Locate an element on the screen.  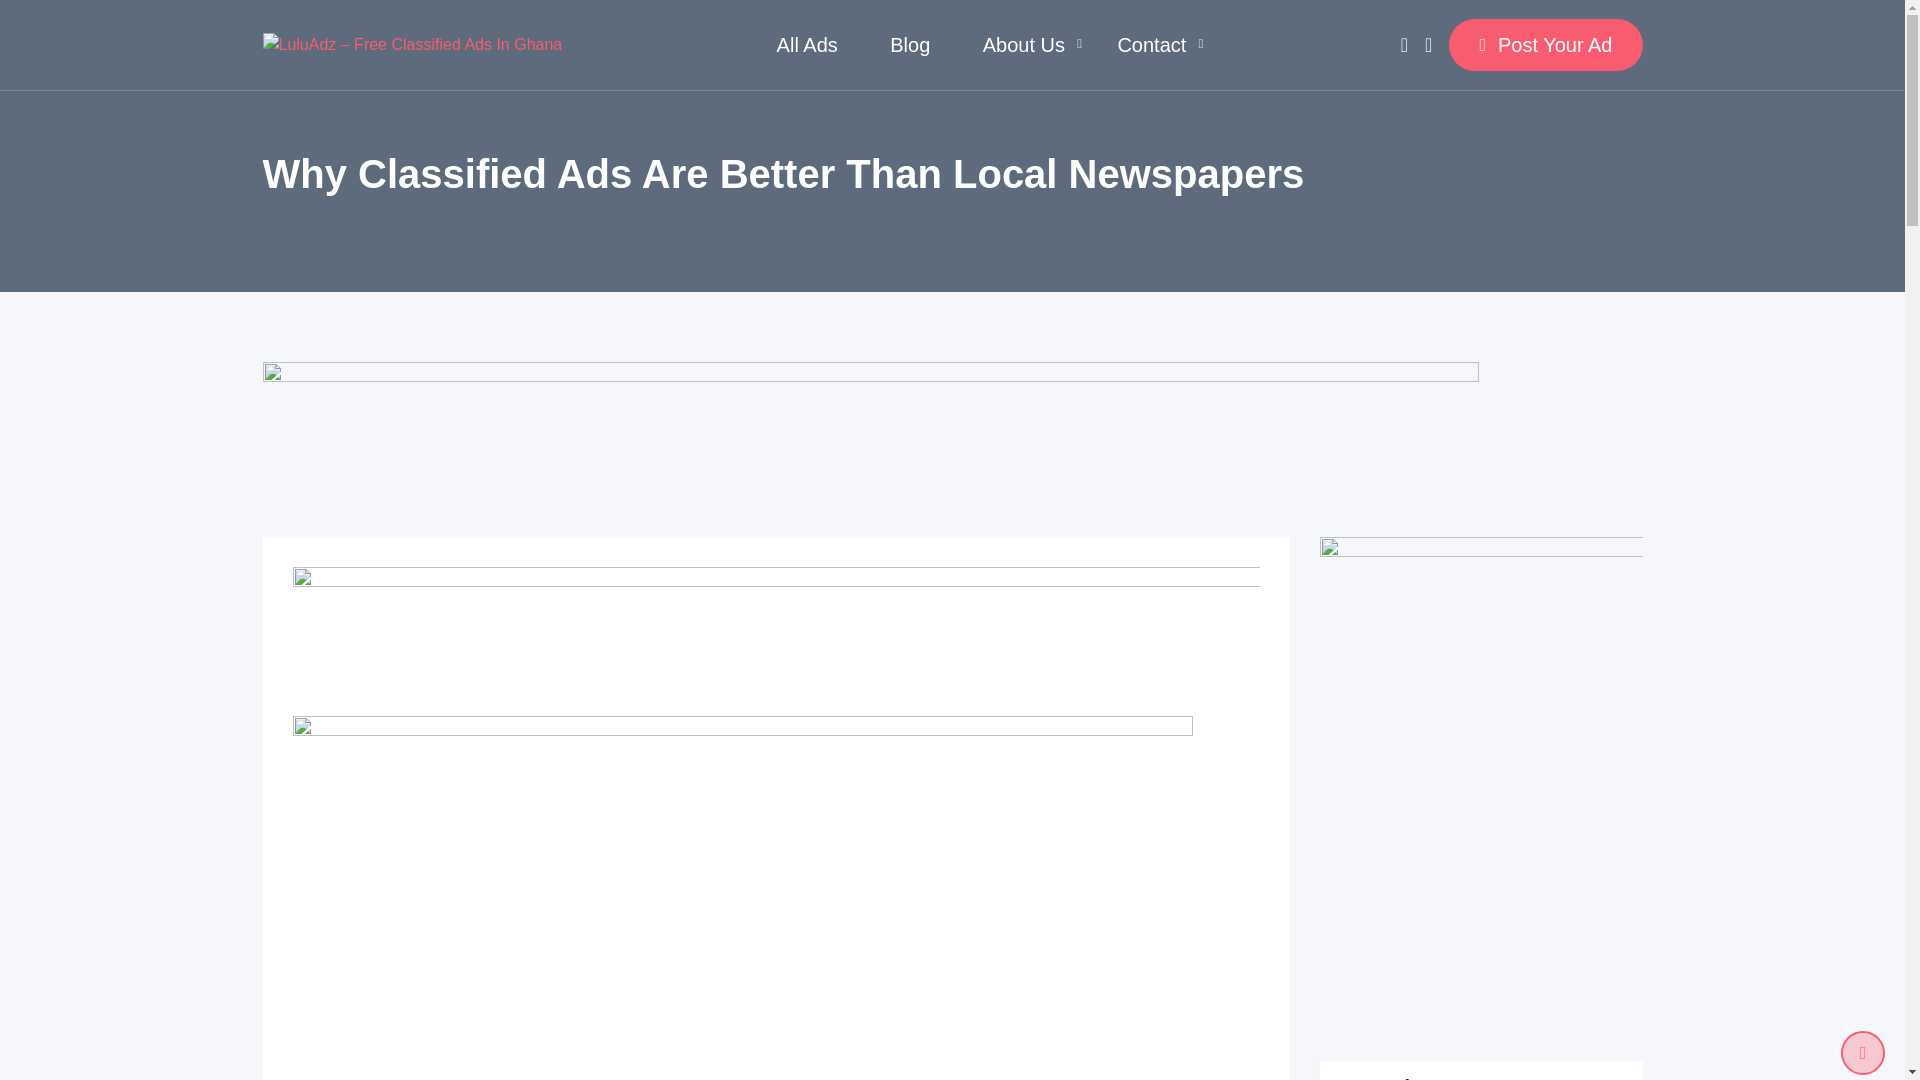
About Us is located at coordinates (1023, 44).